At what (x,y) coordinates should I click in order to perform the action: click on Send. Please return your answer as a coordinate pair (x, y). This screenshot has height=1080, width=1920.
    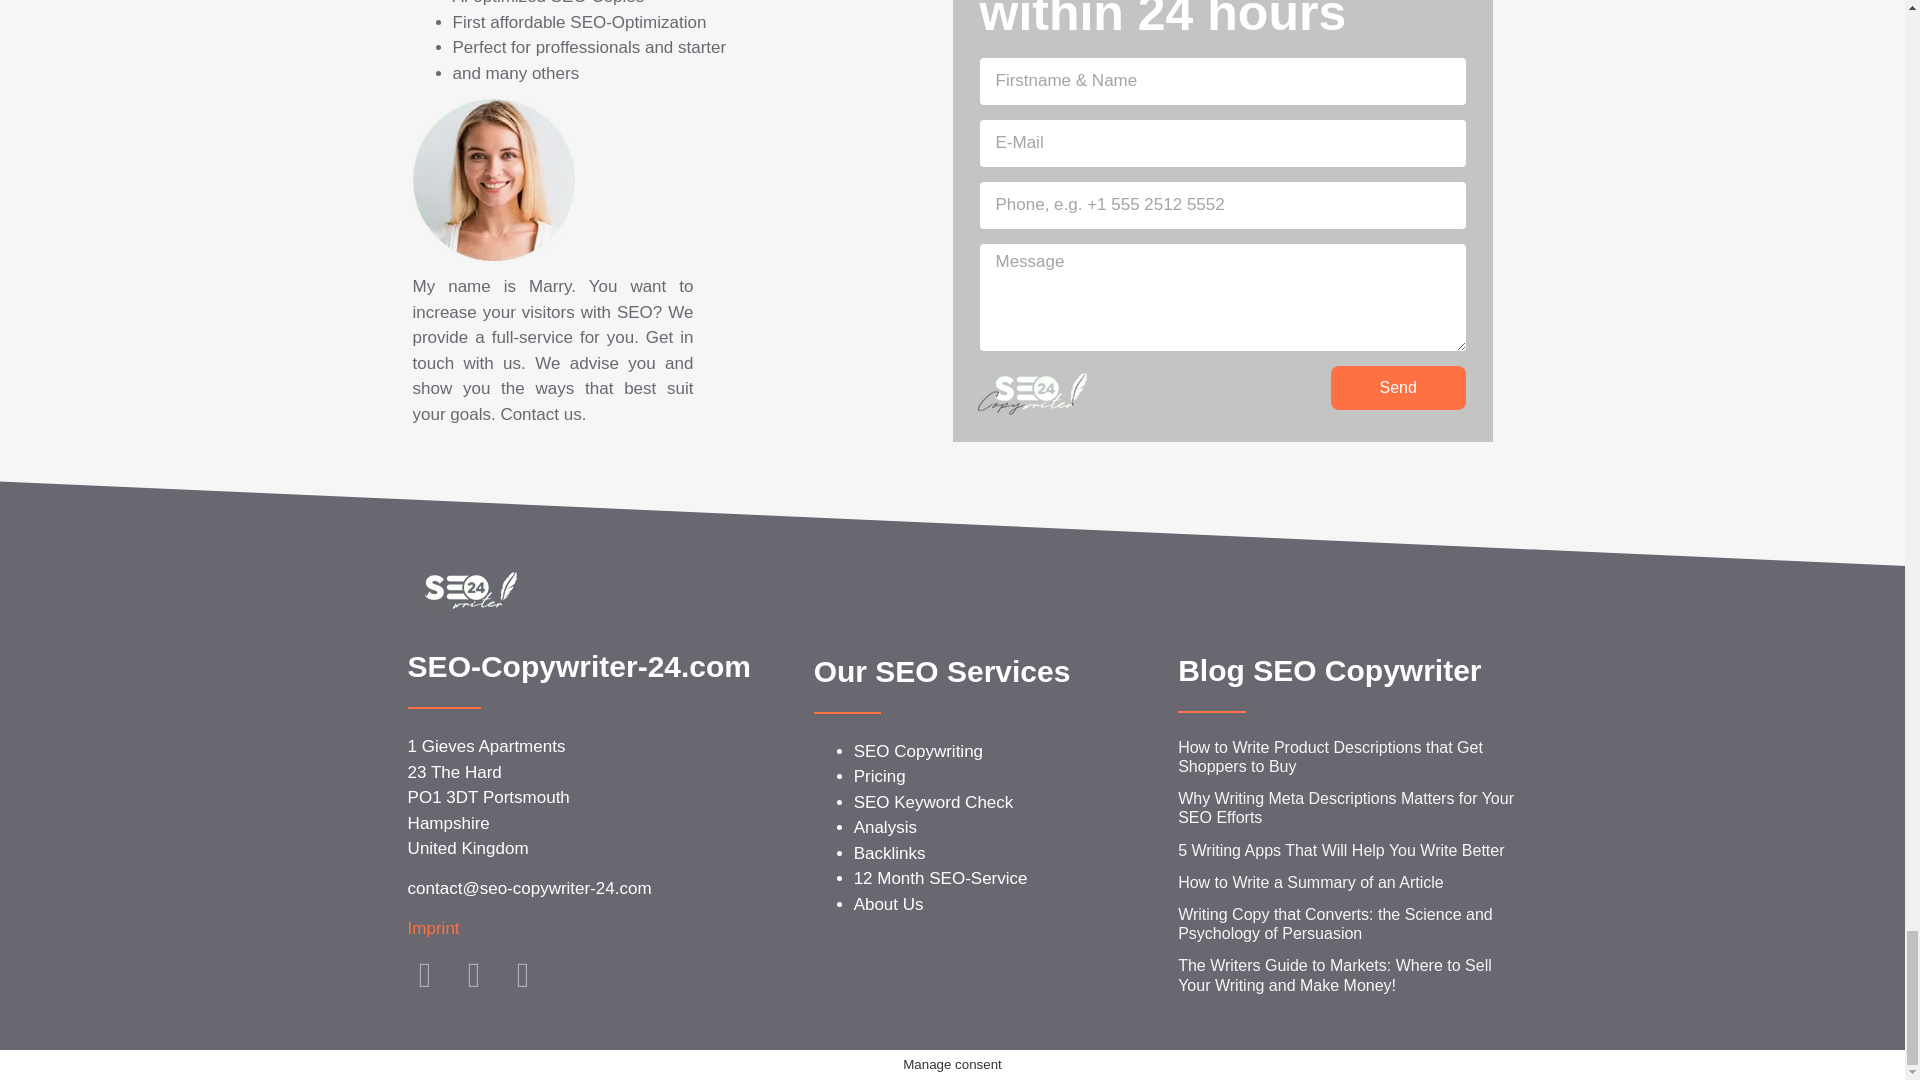
    Looking at the image, I should click on (1398, 388).